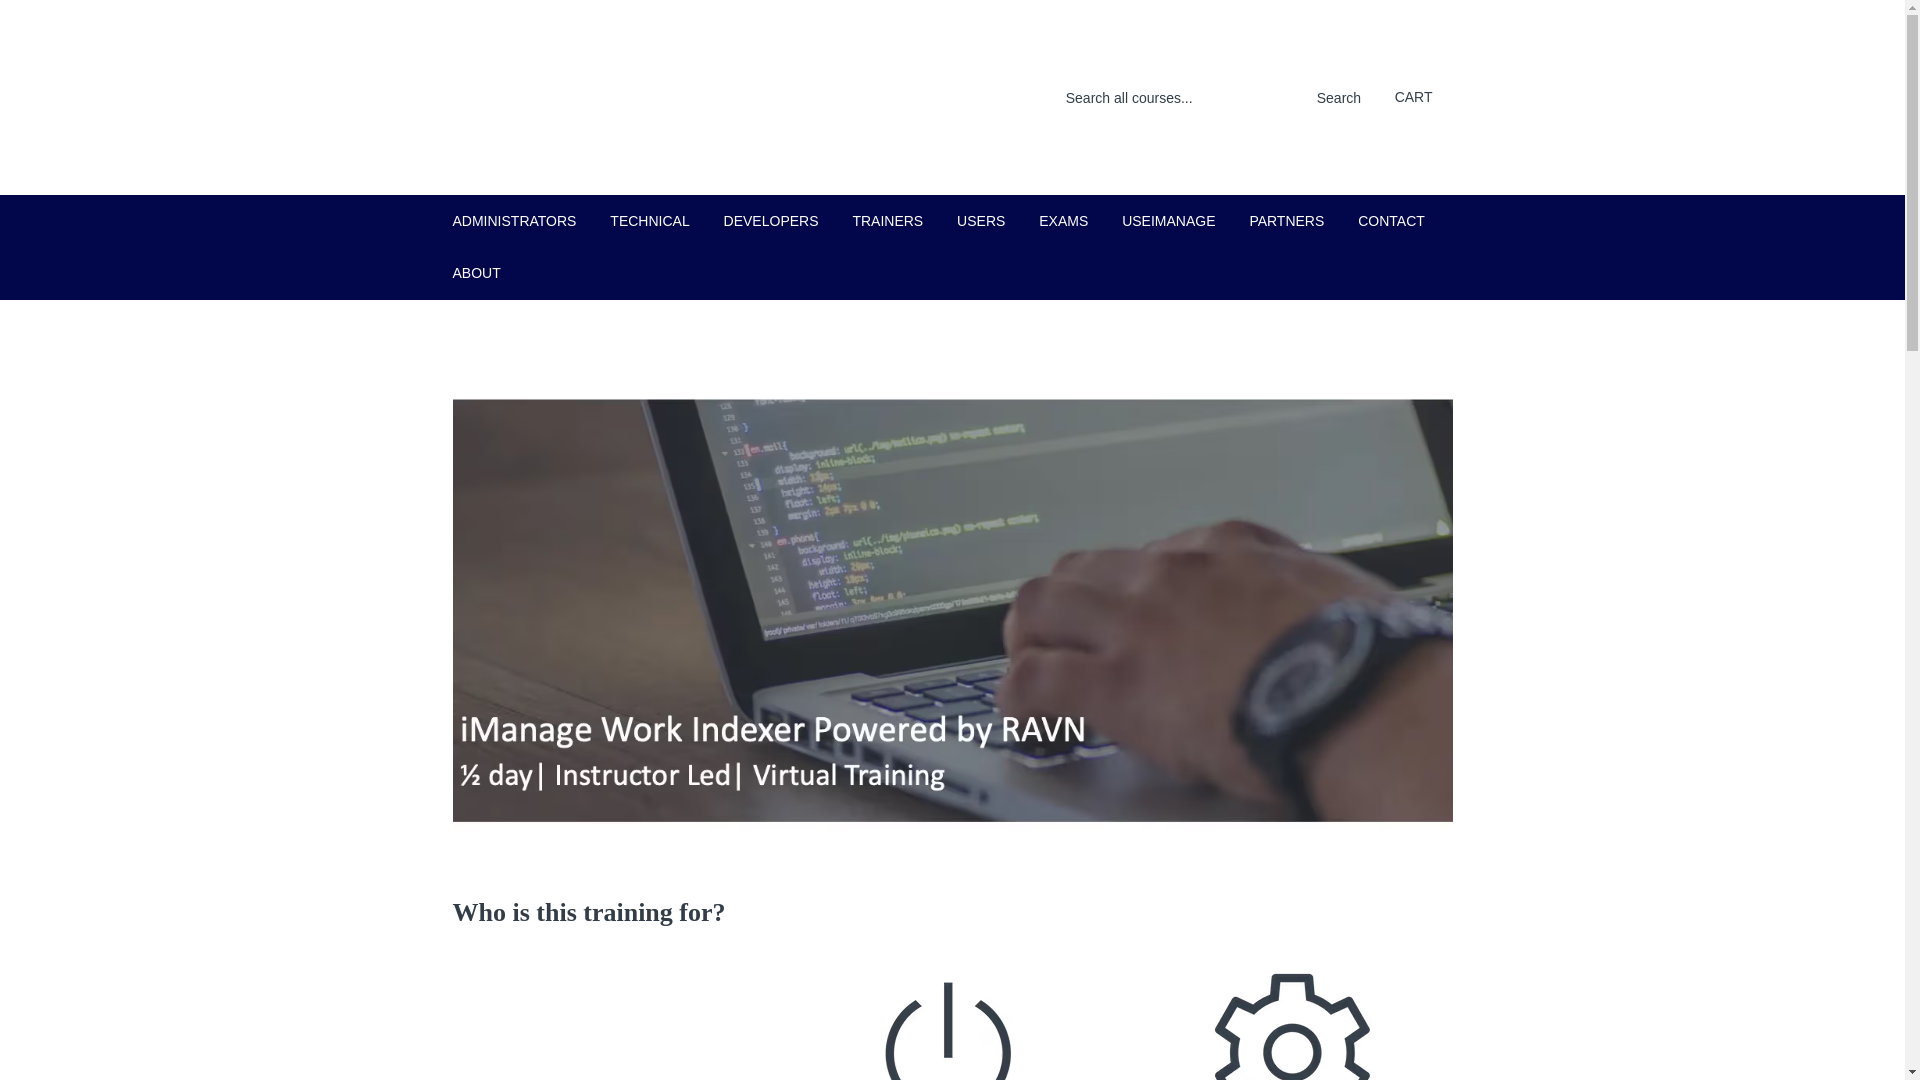  I want to click on PARTNERS, so click(1286, 221).